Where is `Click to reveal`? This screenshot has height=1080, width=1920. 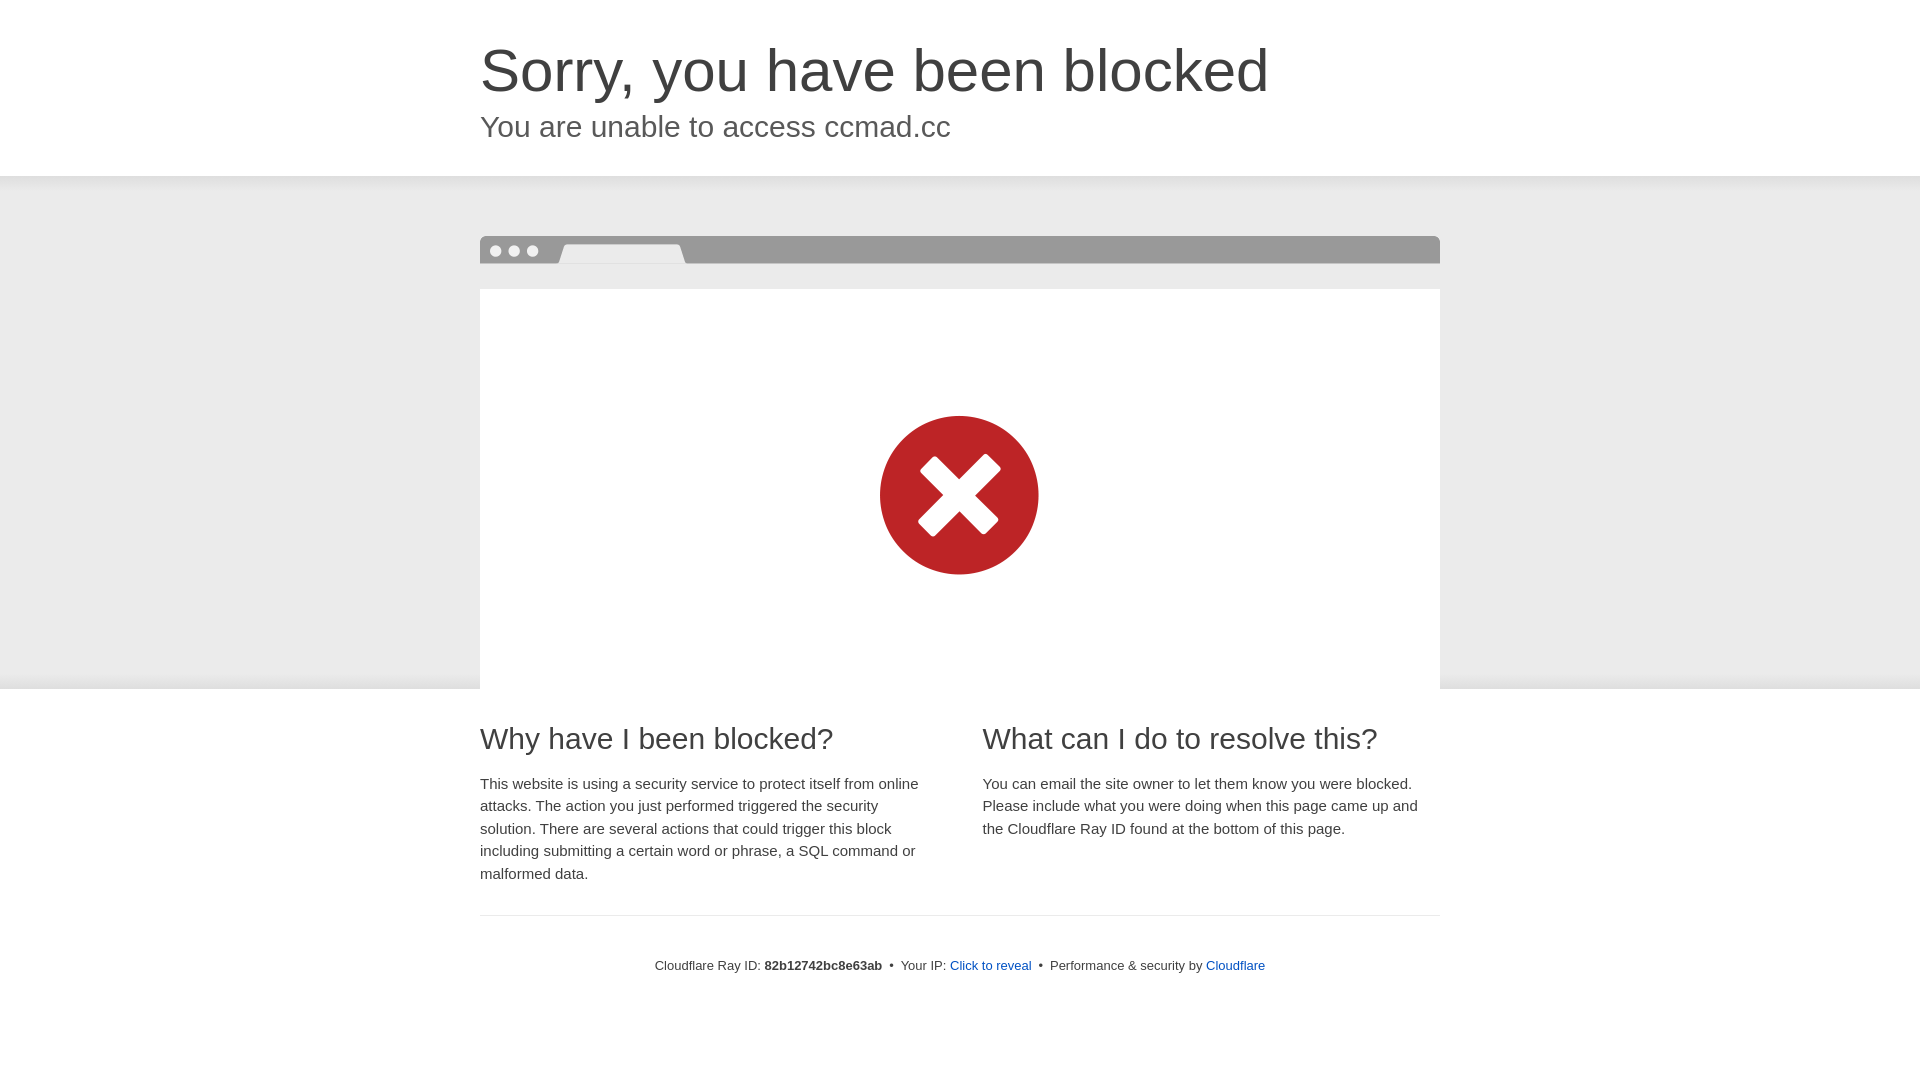 Click to reveal is located at coordinates (991, 966).